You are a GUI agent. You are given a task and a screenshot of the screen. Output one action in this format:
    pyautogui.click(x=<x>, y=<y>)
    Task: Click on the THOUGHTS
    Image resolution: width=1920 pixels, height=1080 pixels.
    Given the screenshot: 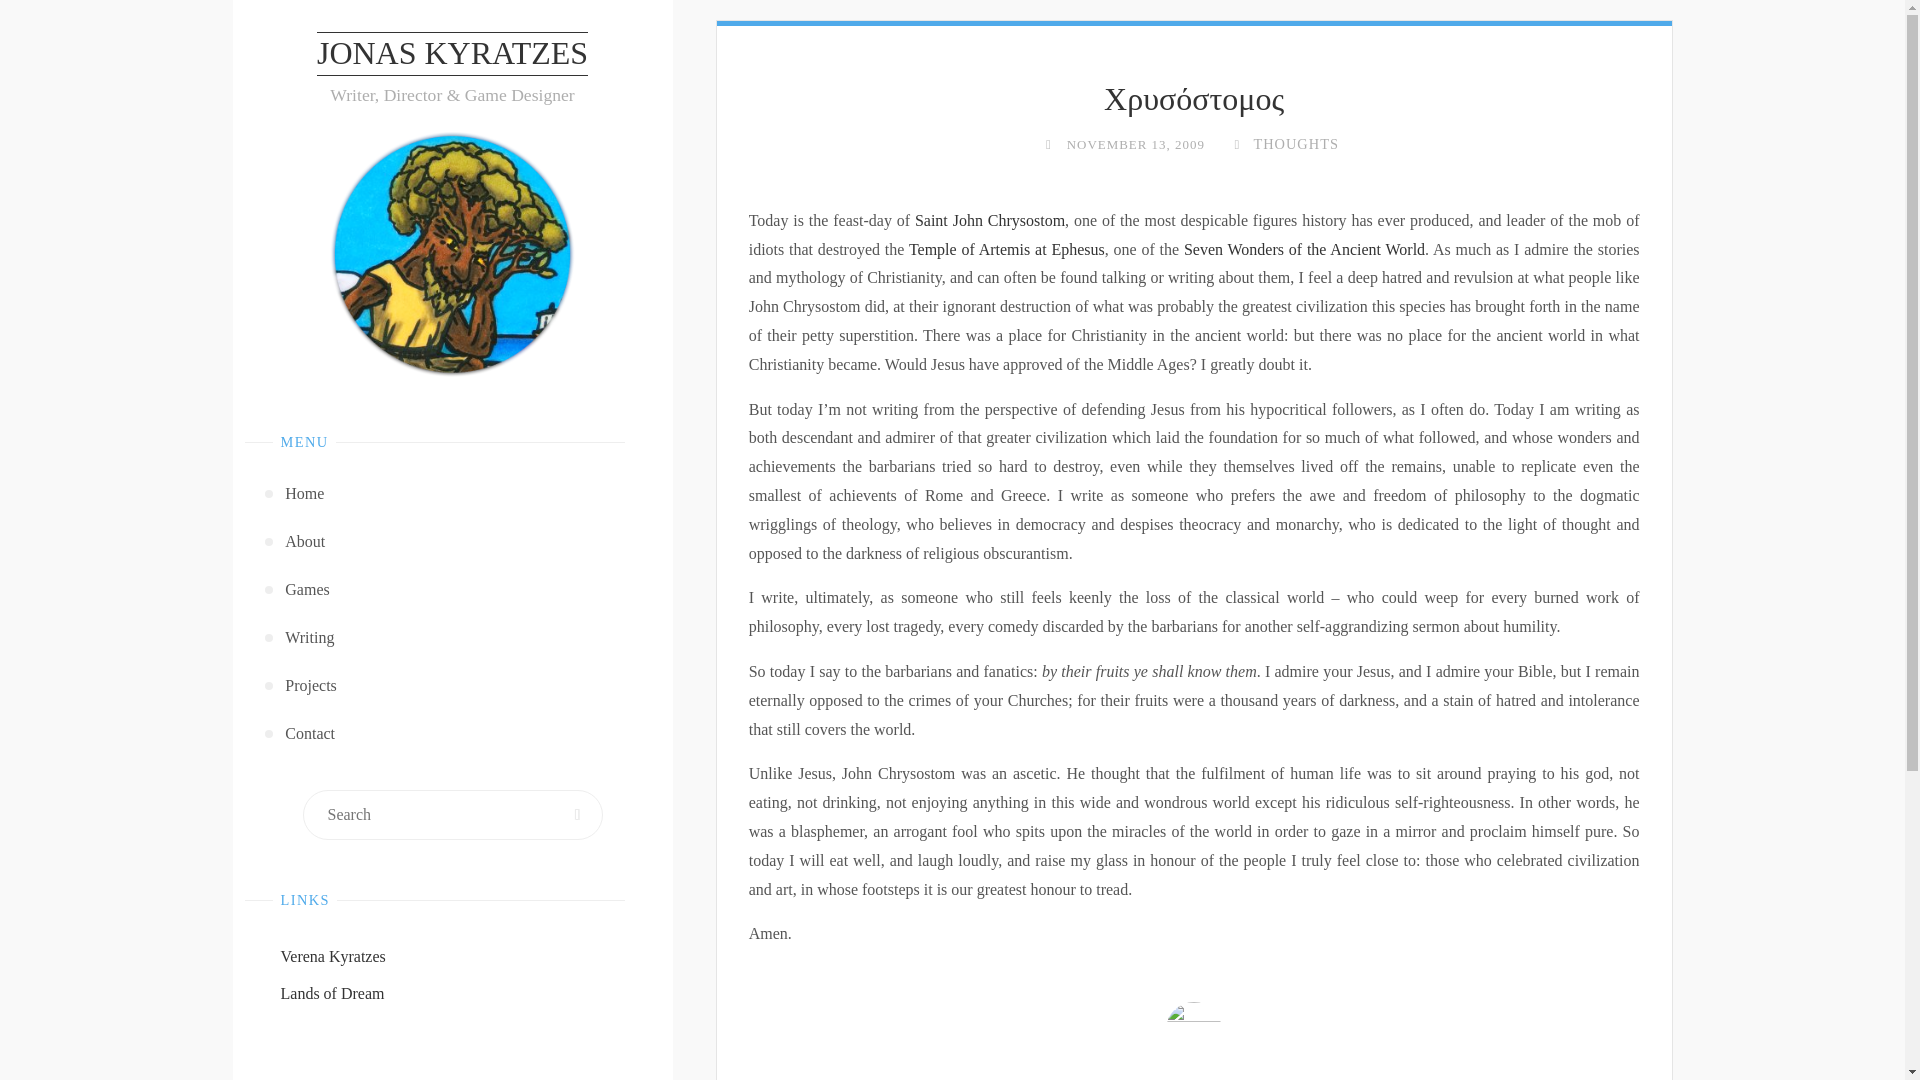 What is the action you would take?
    pyautogui.click(x=1294, y=144)
    